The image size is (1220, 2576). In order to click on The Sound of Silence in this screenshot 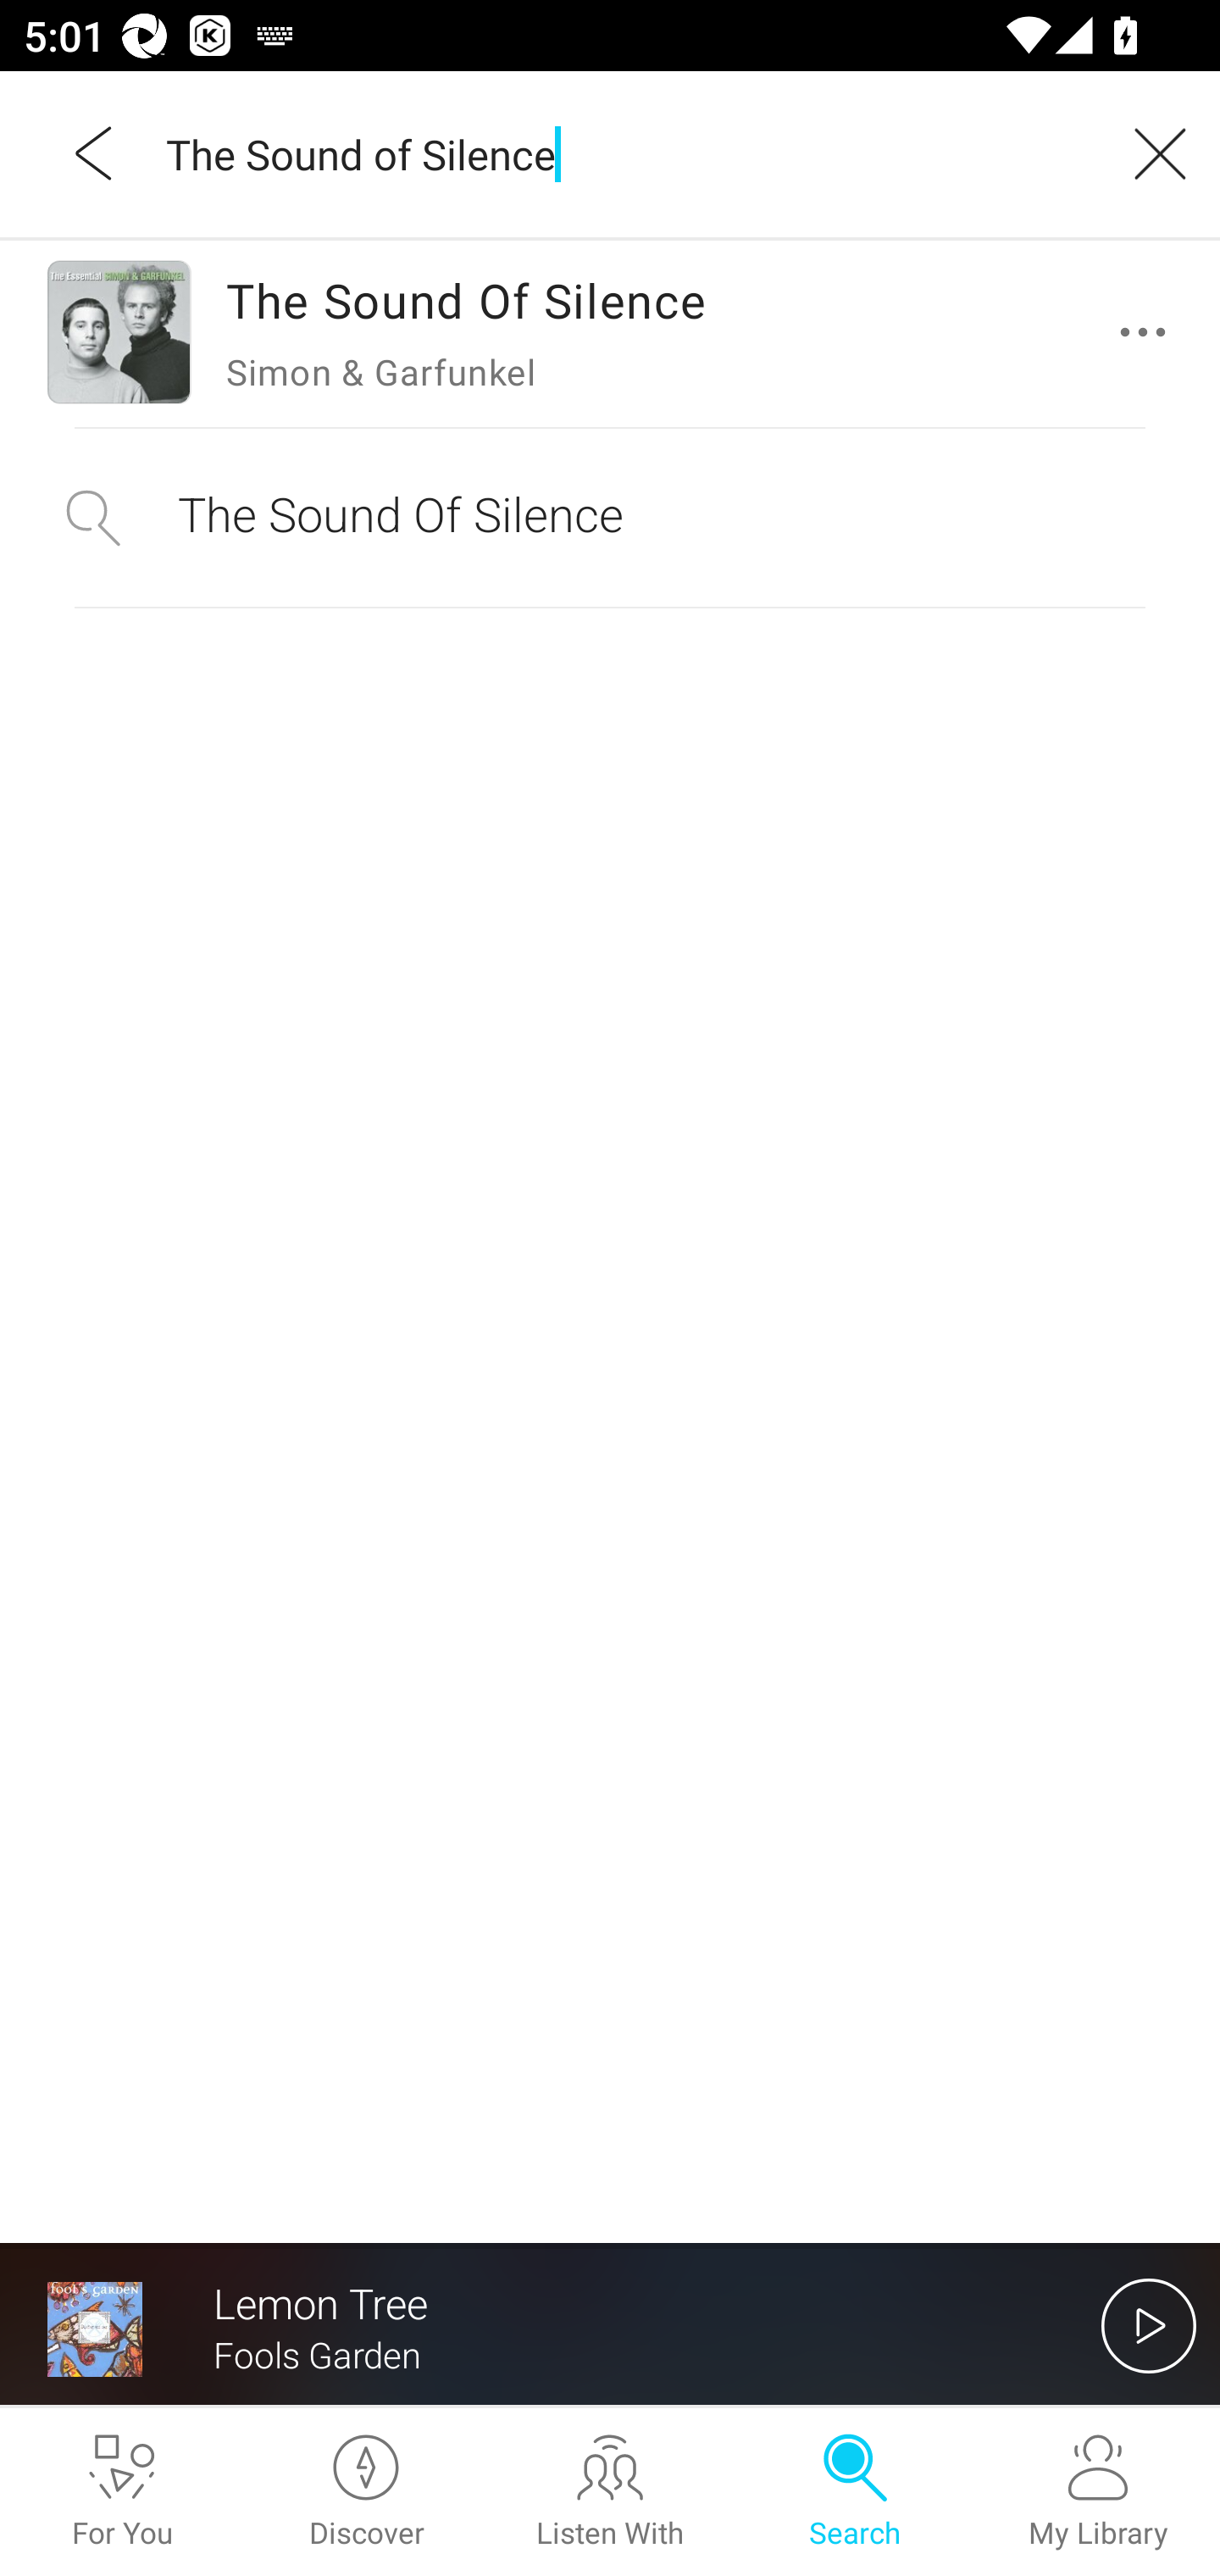, I will do `click(622, 153)`.